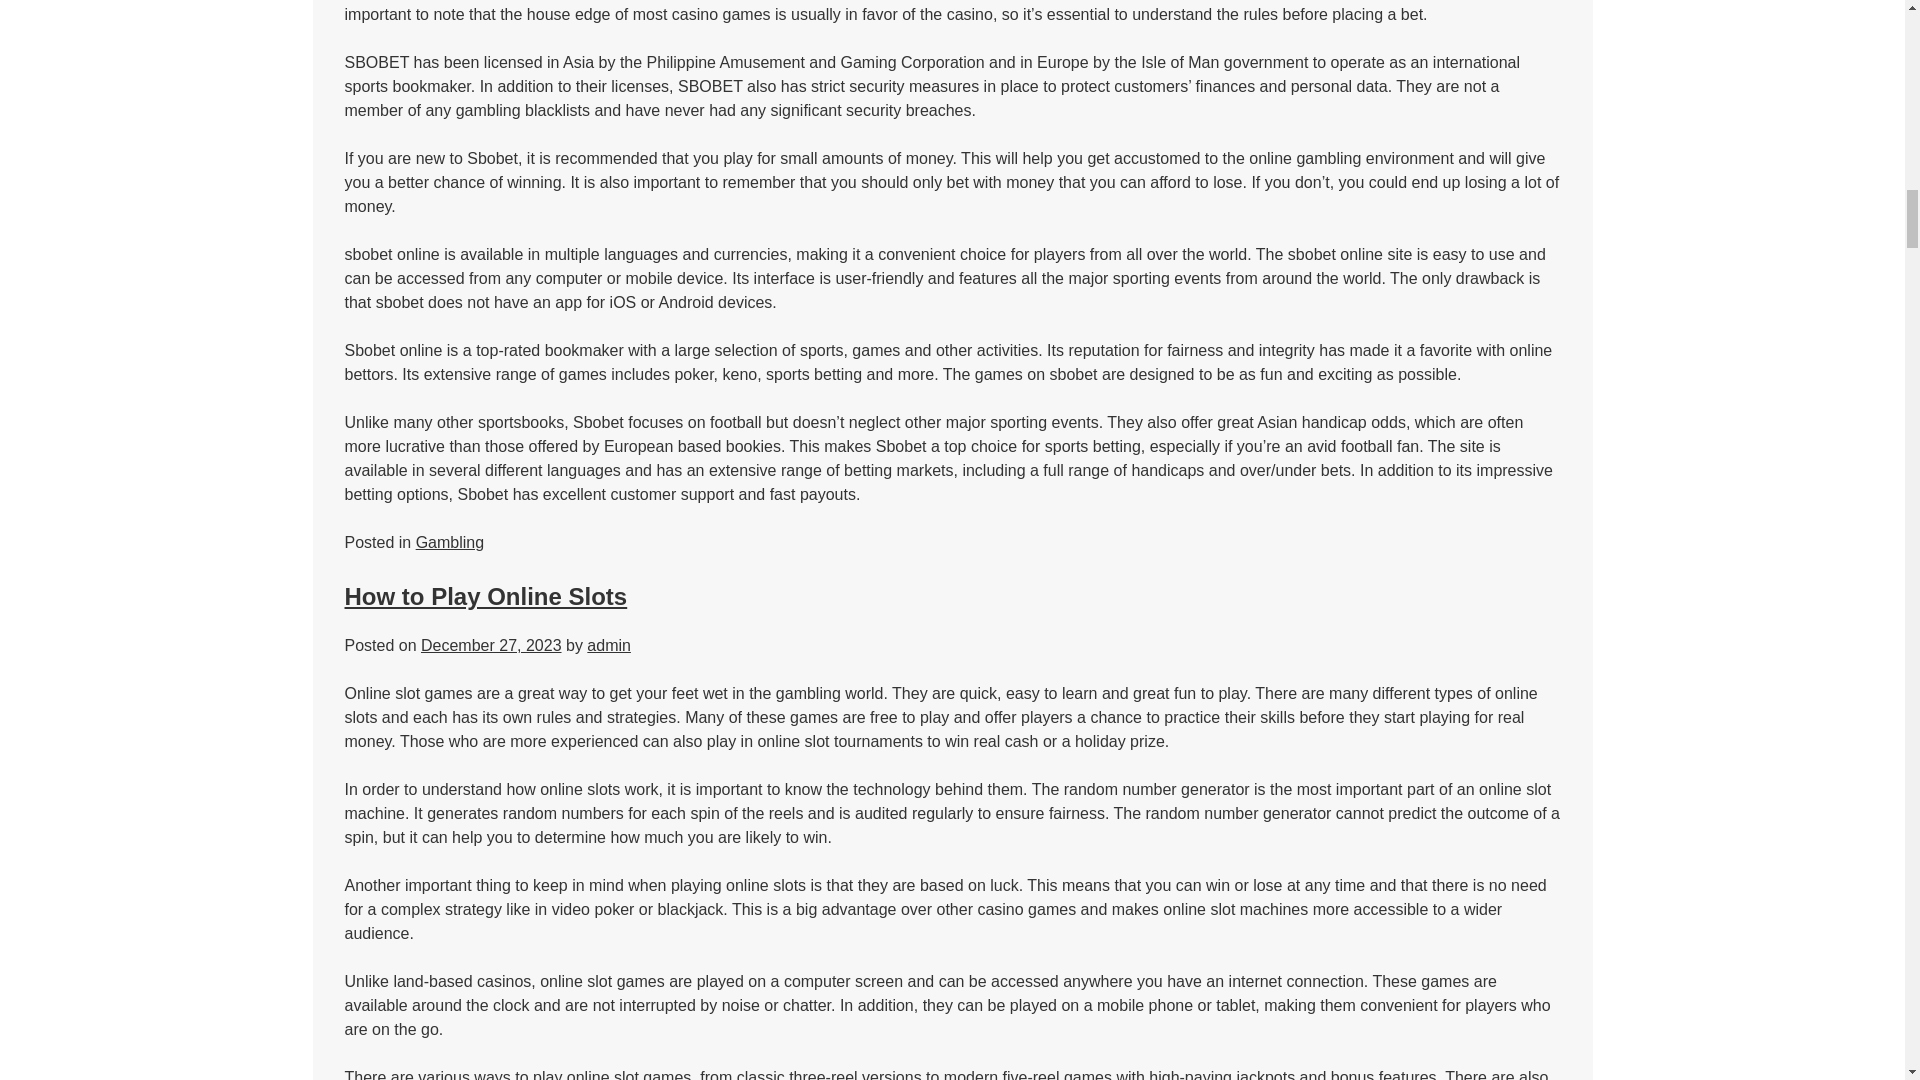 The width and height of the screenshot is (1920, 1080). Describe the element at coordinates (485, 596) in the screenshot. I see `How to Play Online Slots` at that location.